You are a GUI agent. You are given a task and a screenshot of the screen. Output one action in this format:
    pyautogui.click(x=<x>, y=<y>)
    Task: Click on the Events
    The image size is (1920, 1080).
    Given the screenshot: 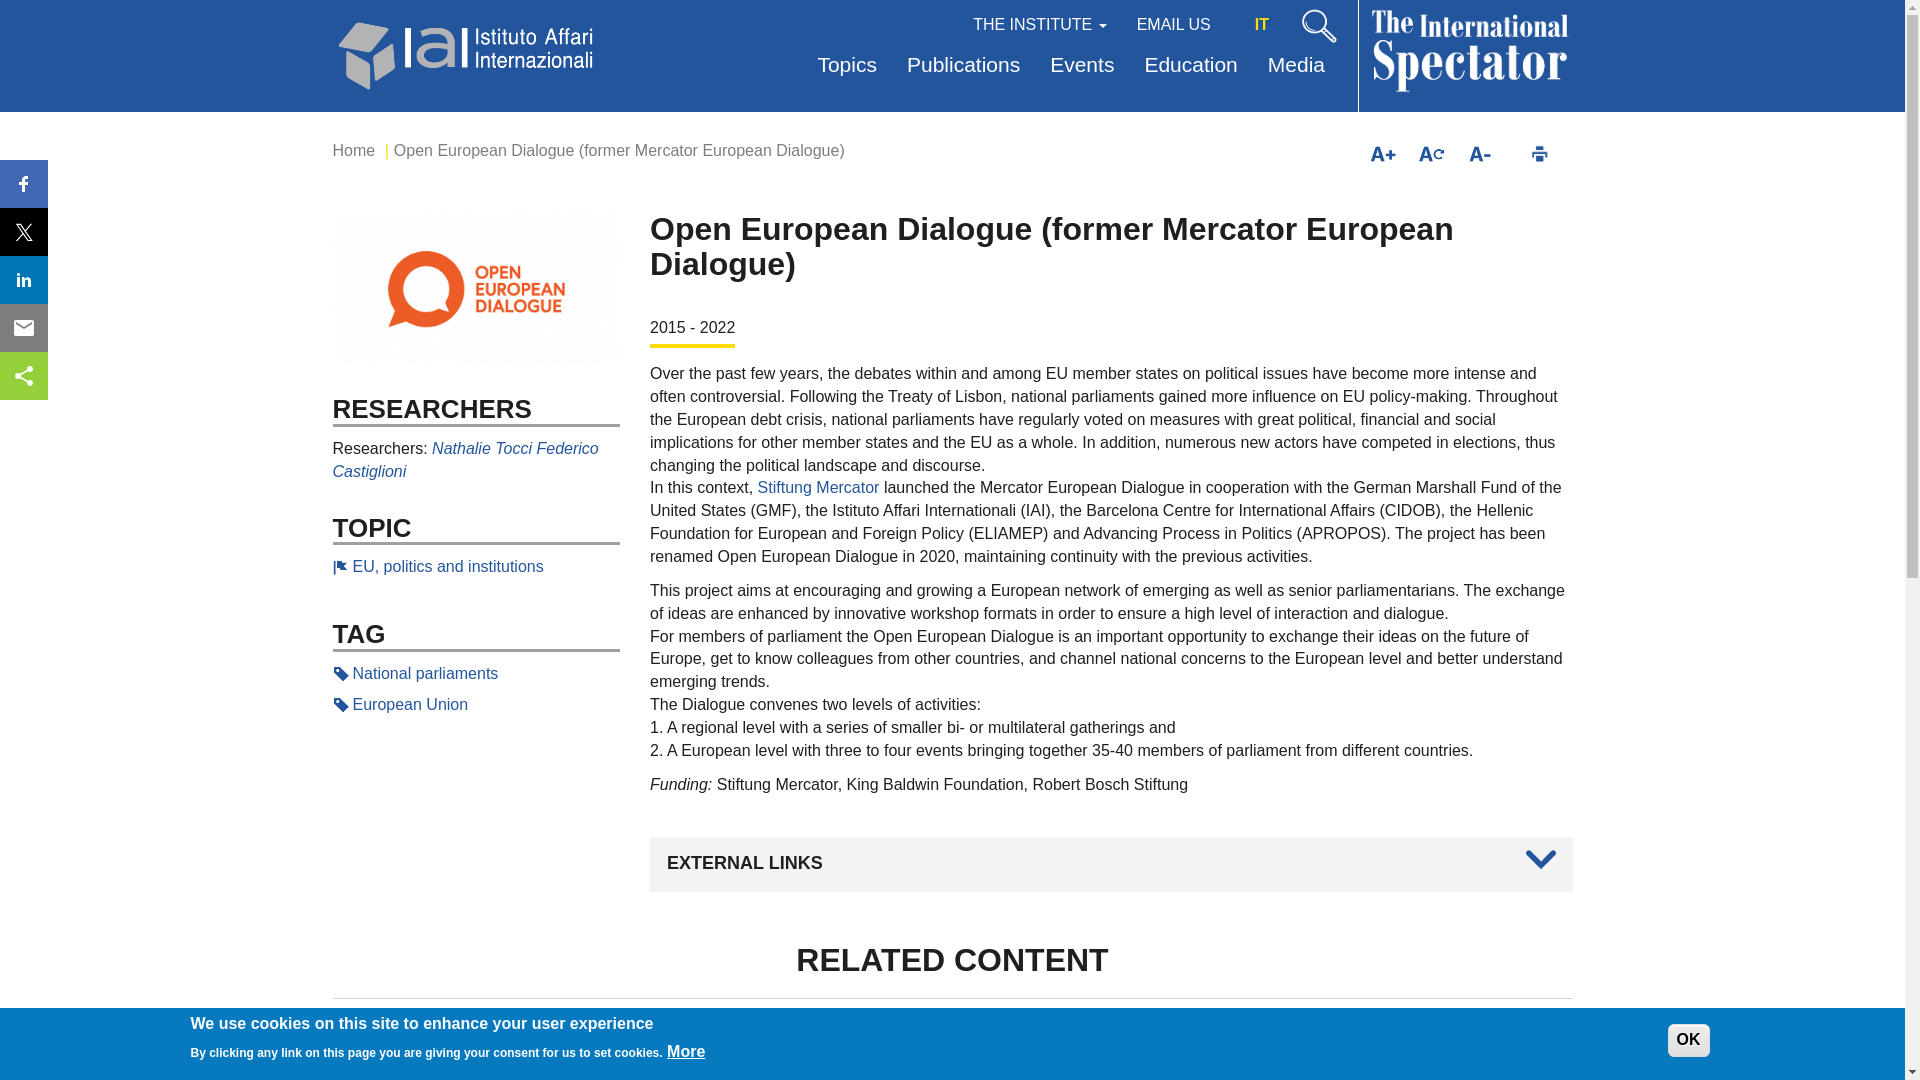 What is the action you would take?
    pyautogui.click(x=1081, y=66)
    